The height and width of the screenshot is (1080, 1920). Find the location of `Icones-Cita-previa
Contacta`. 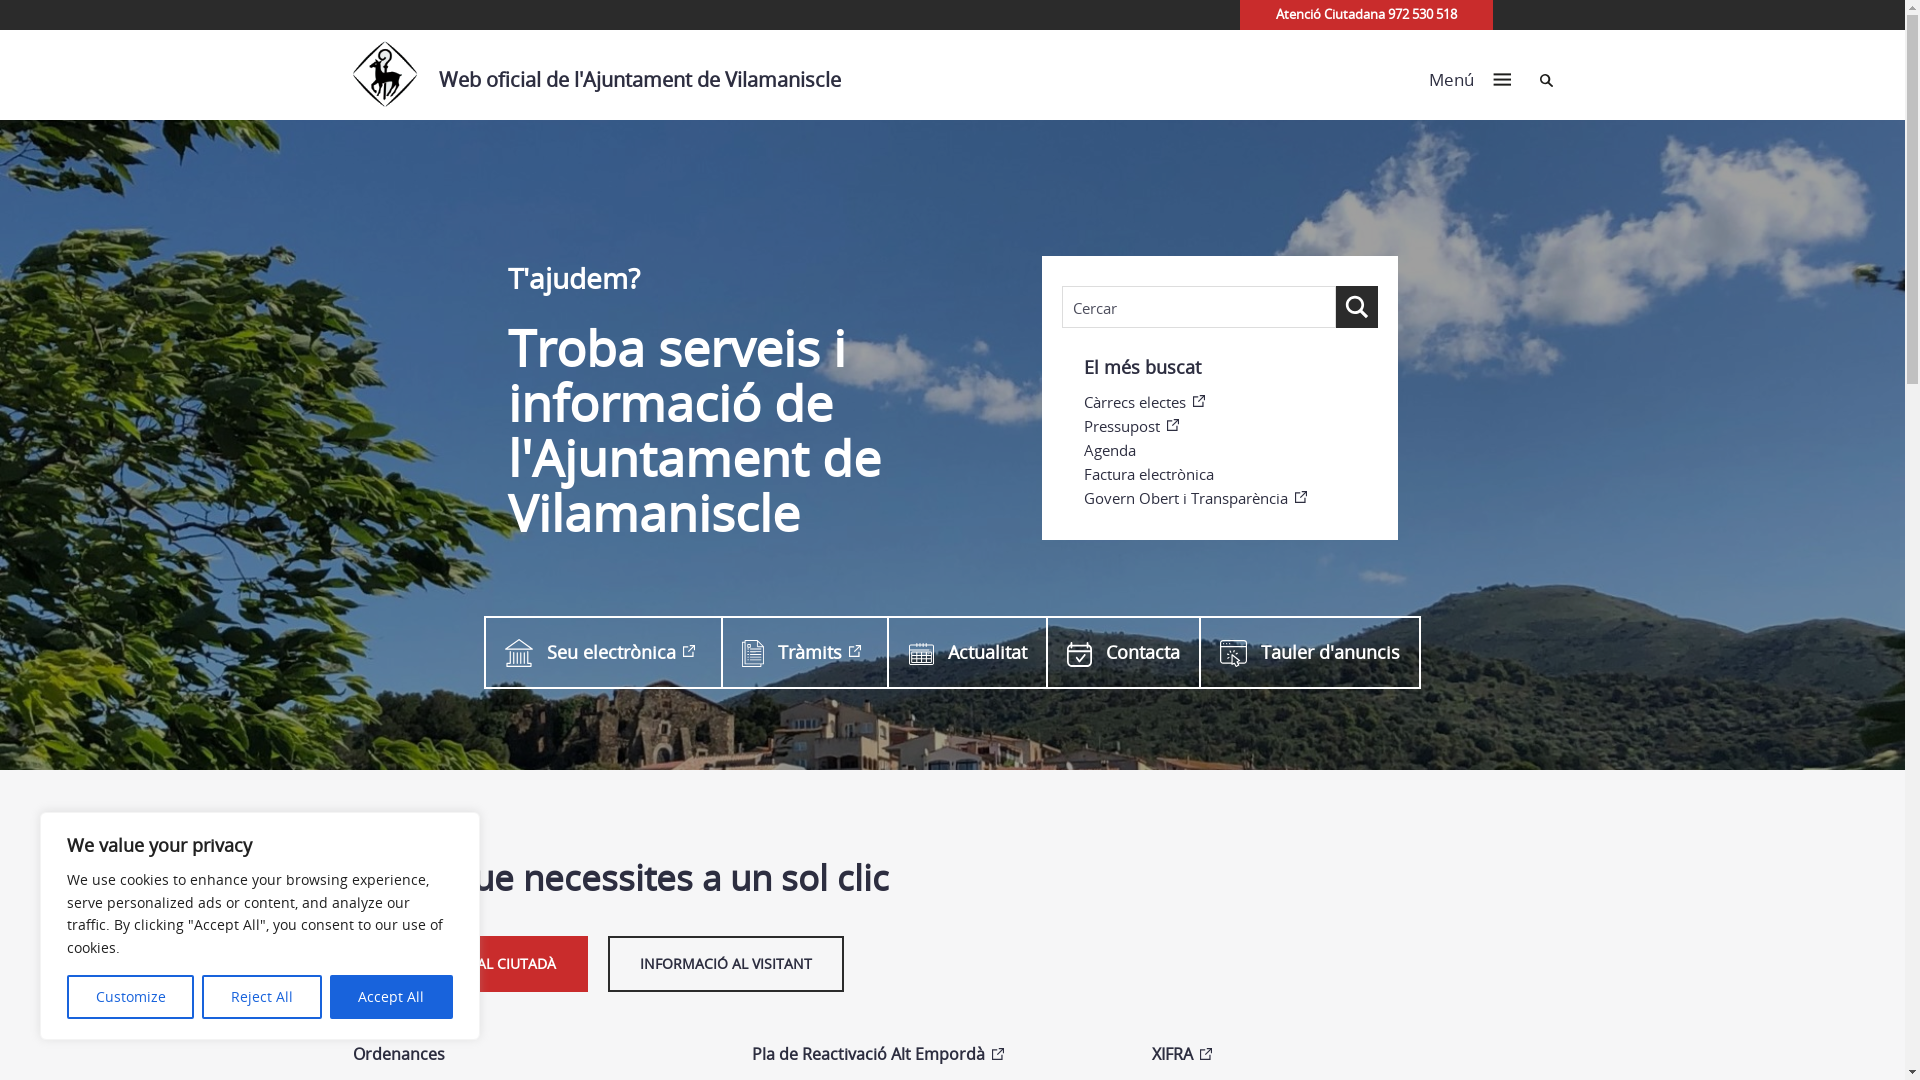

Icones-Cita-previa
Contacta is located at coordinates (1122, 652).